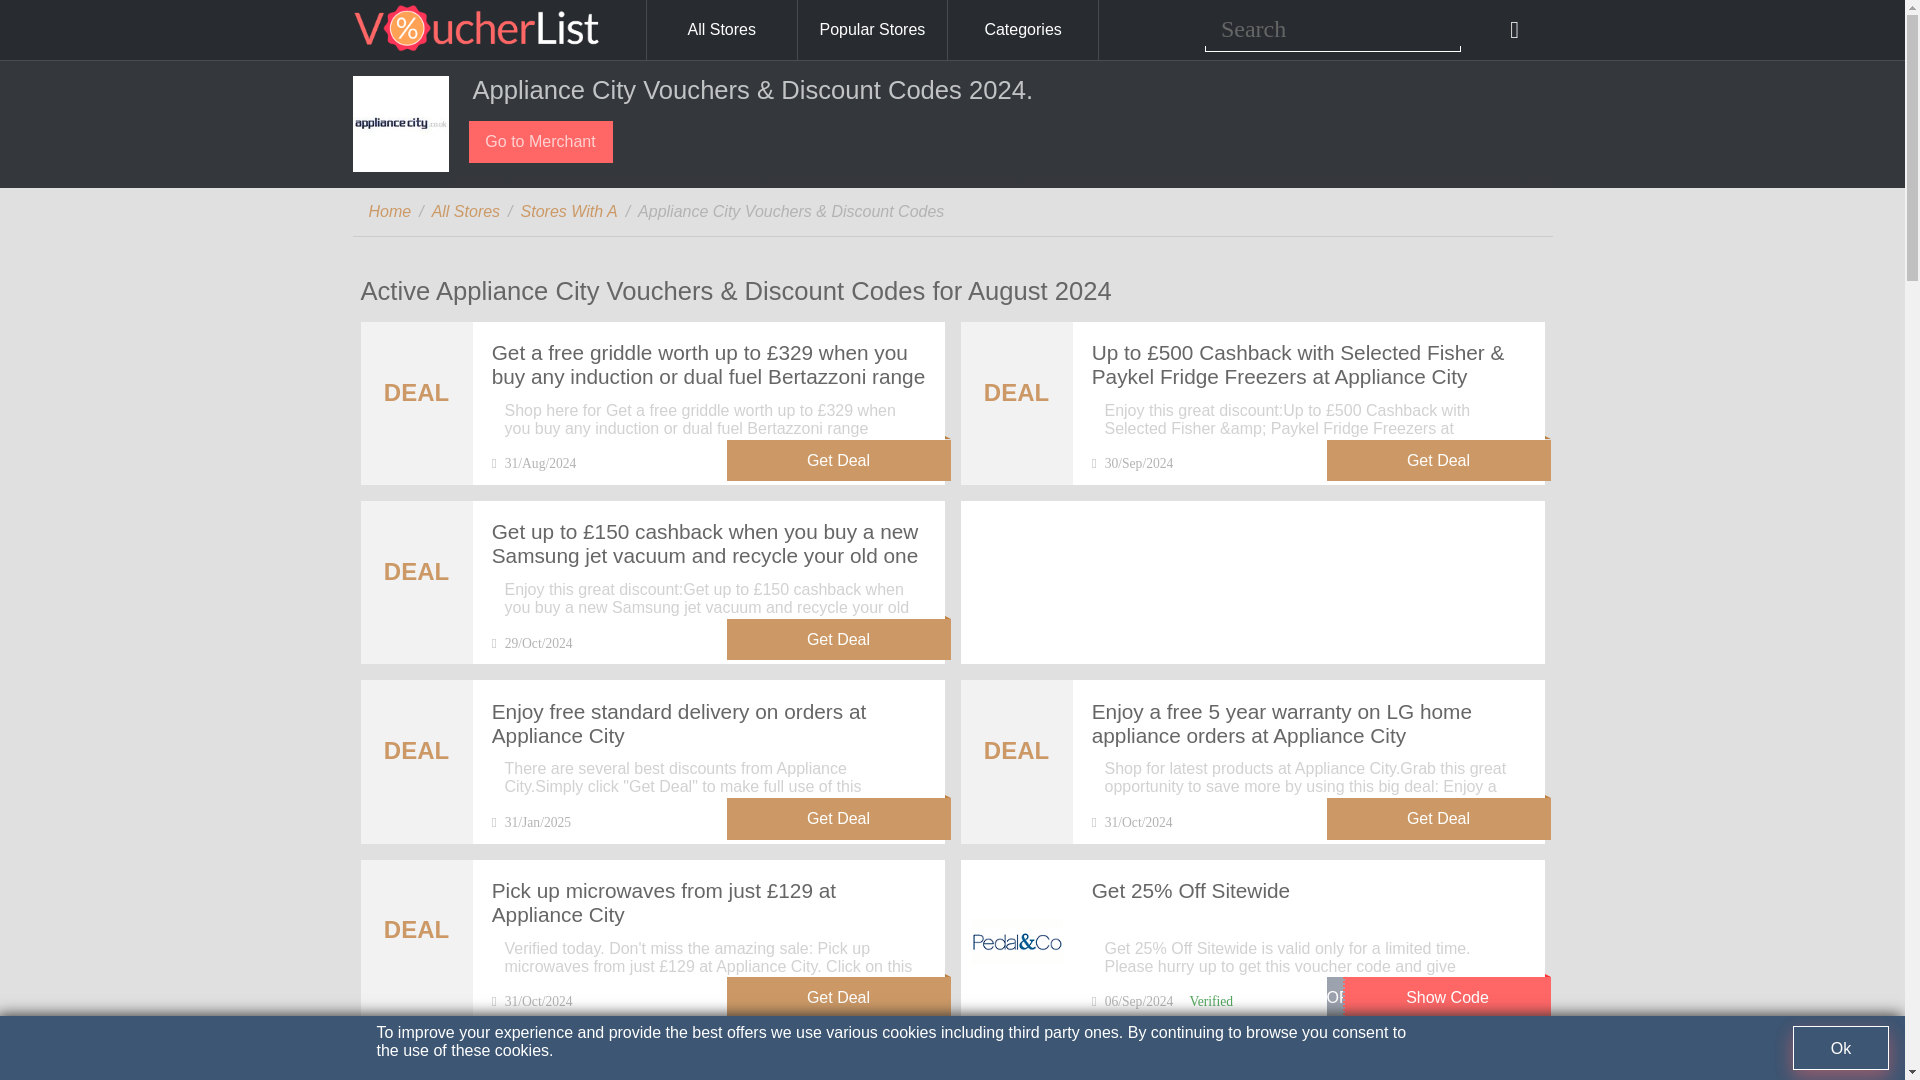 This screenshot has width=1920, height=1080. Describe the element at coordinates (1210, 1000) in the screenshot. I see `verified` at that location.